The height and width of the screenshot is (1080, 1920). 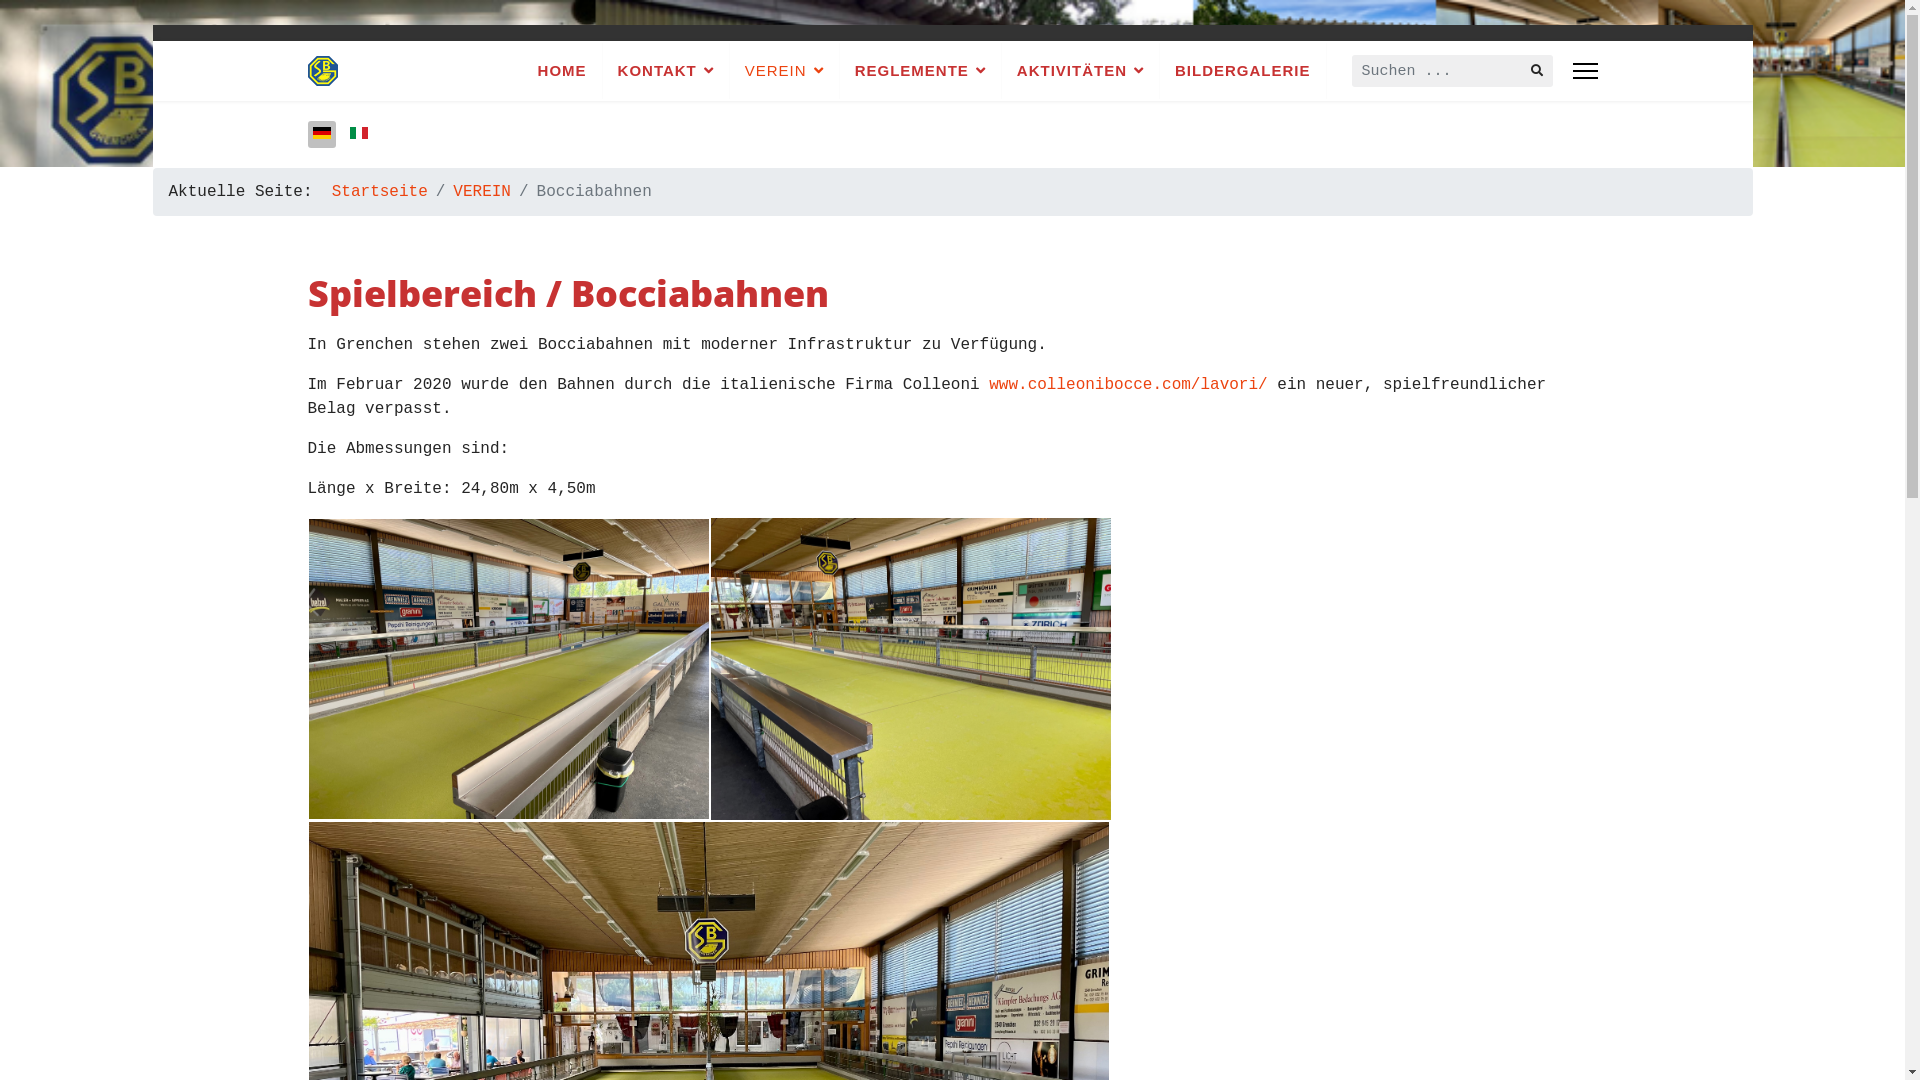 What do you see at coordinates (482, 192) in the screenshot?
I see `VEREIN` at bounding box center [482, 192].